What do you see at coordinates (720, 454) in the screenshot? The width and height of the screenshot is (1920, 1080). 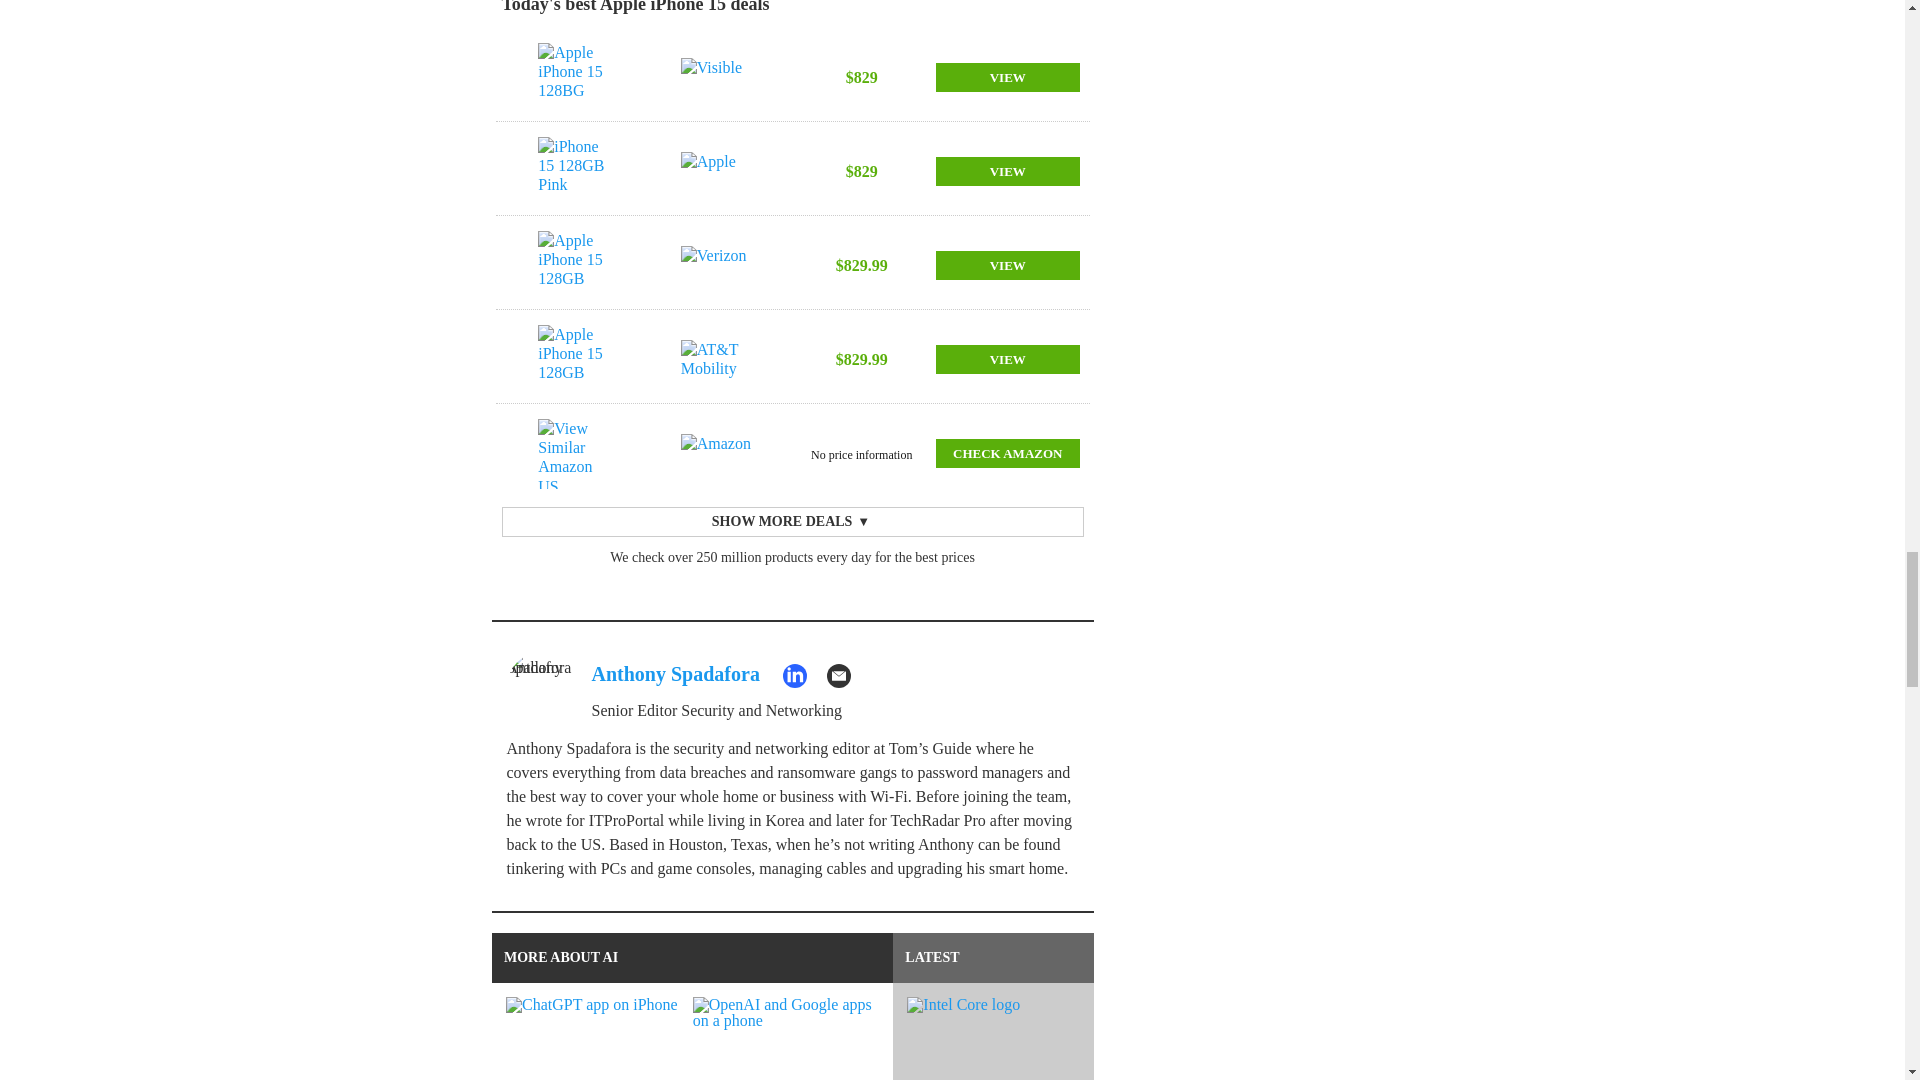 I see `Amazon` at bounding box center [720, 454].